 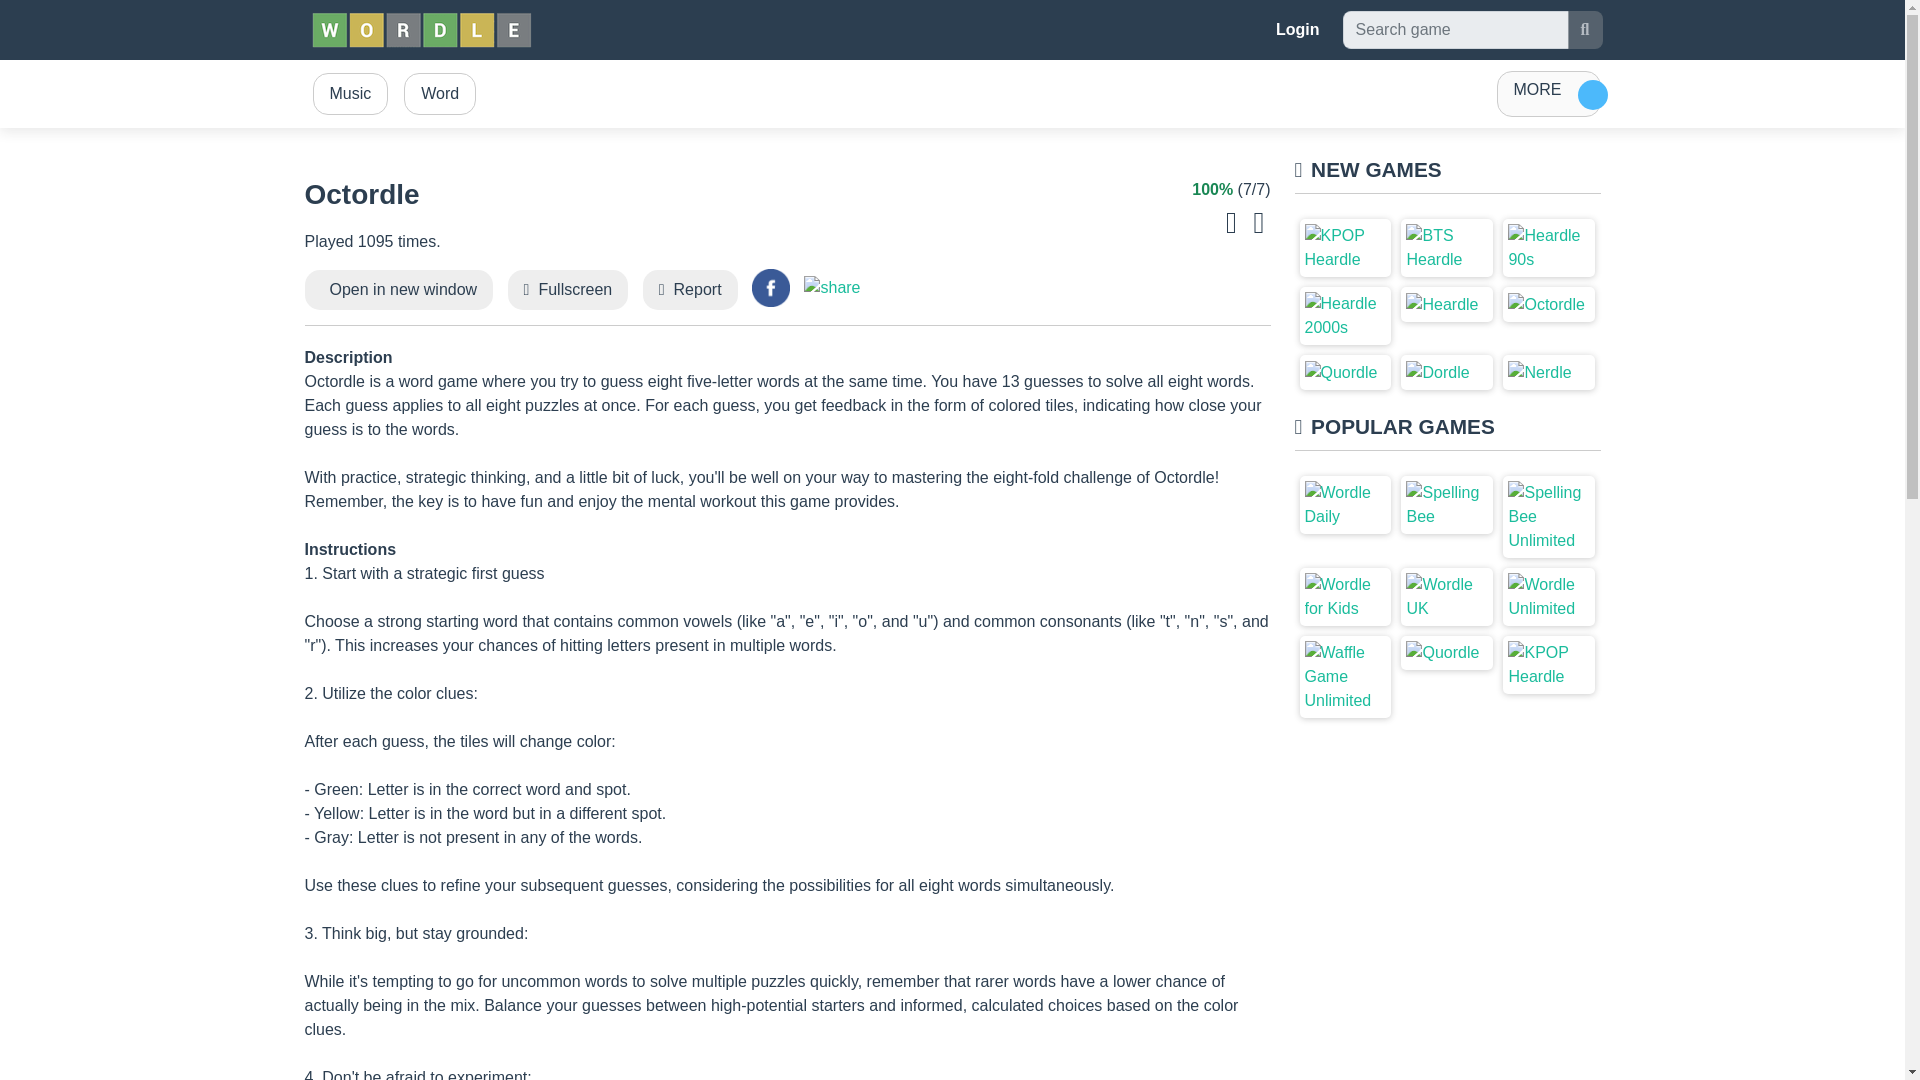 What do you see at coordinates (349, 94) in the screenshot?
I see `Music` at bounding box center [349, 94].